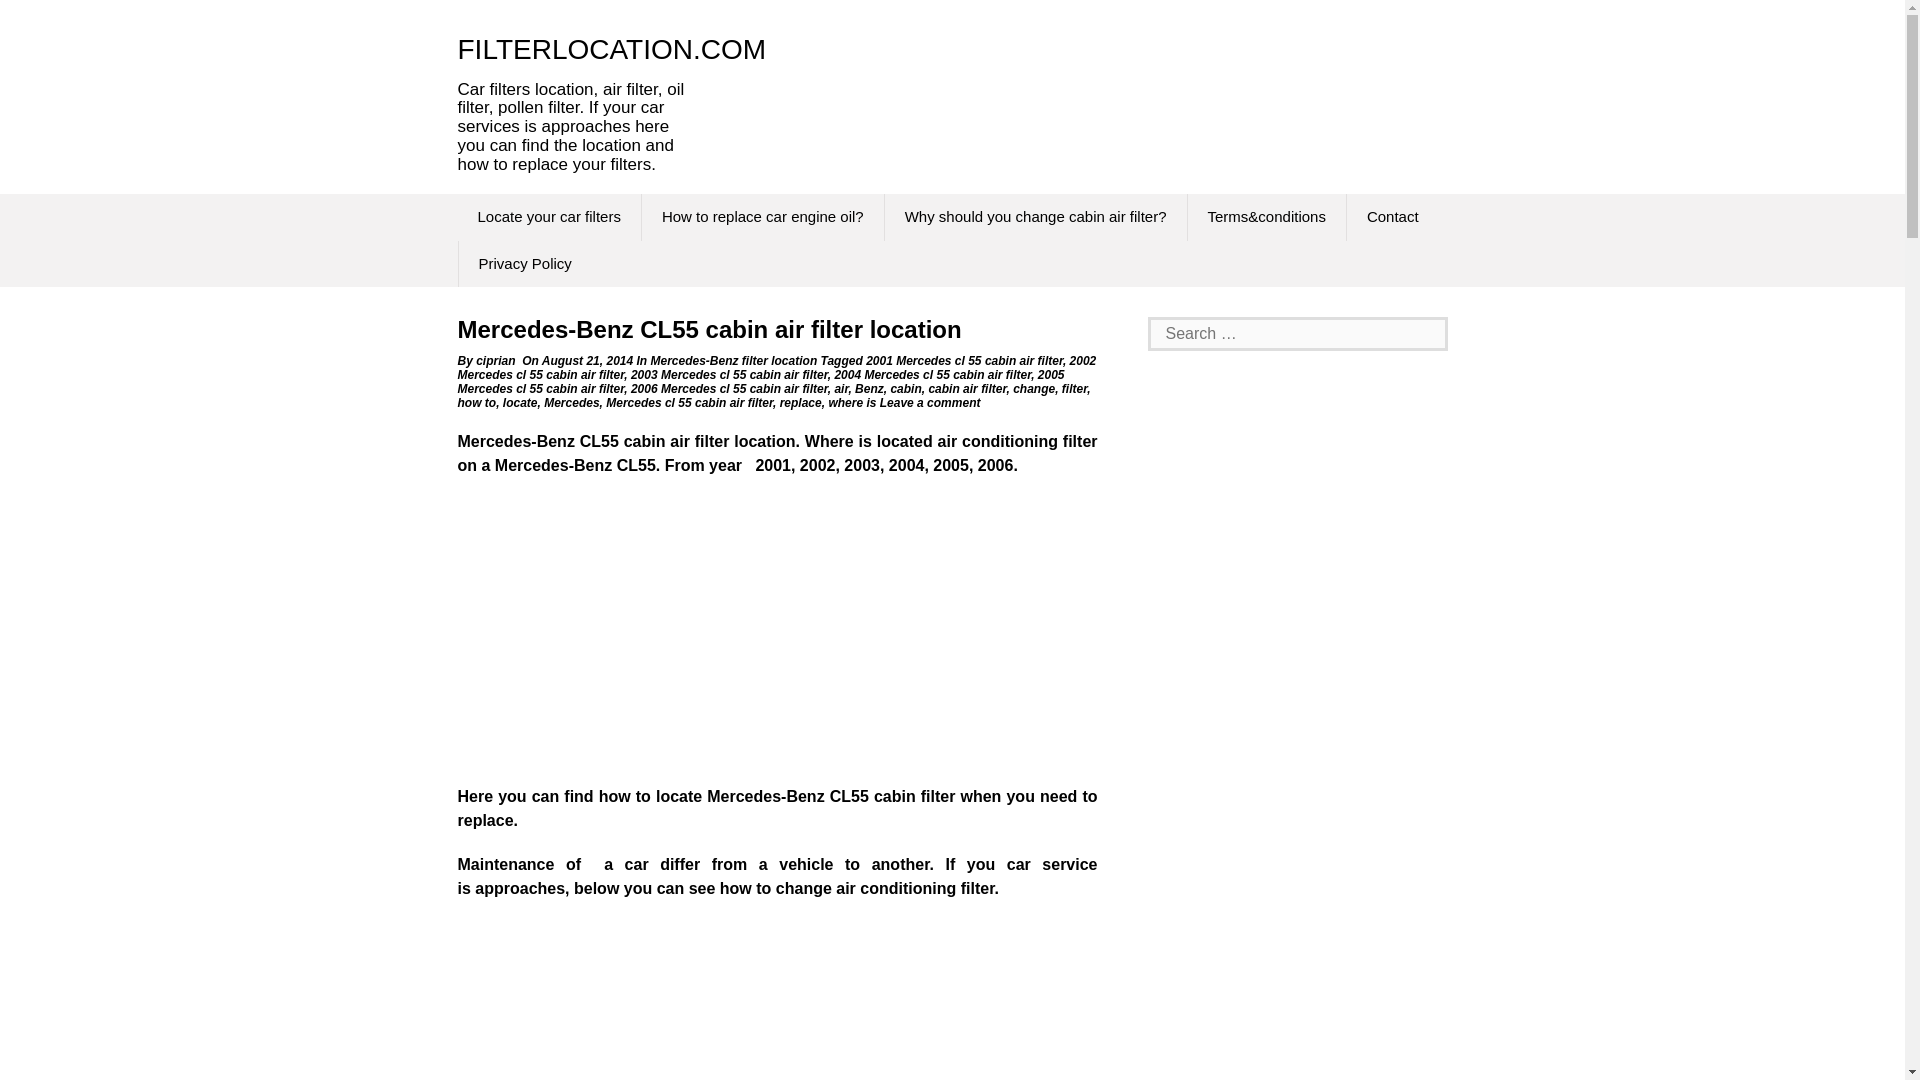  Describe the element at coordinates (1298, 1063) in the screenshot. I see `Advertisement` at that location.